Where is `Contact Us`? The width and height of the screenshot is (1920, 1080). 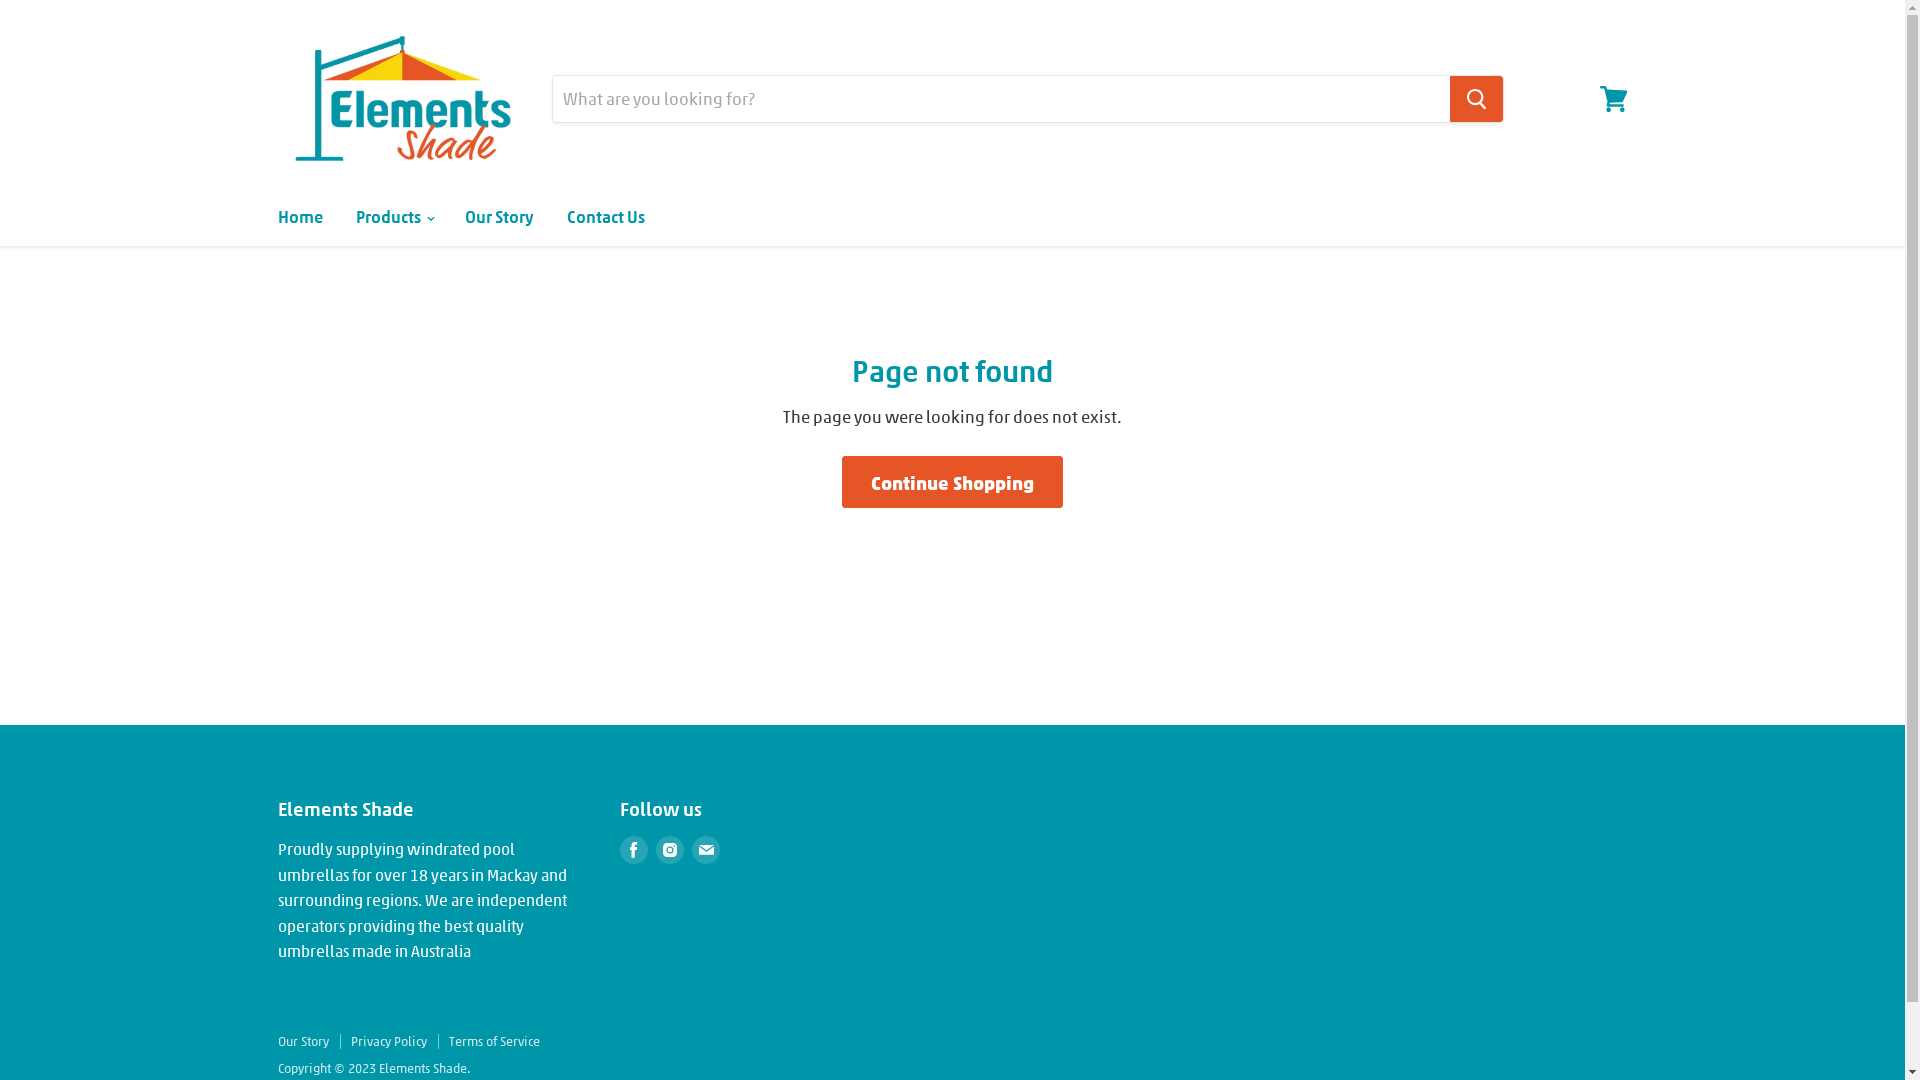
Contact Us is located at coordinates (606, 216).